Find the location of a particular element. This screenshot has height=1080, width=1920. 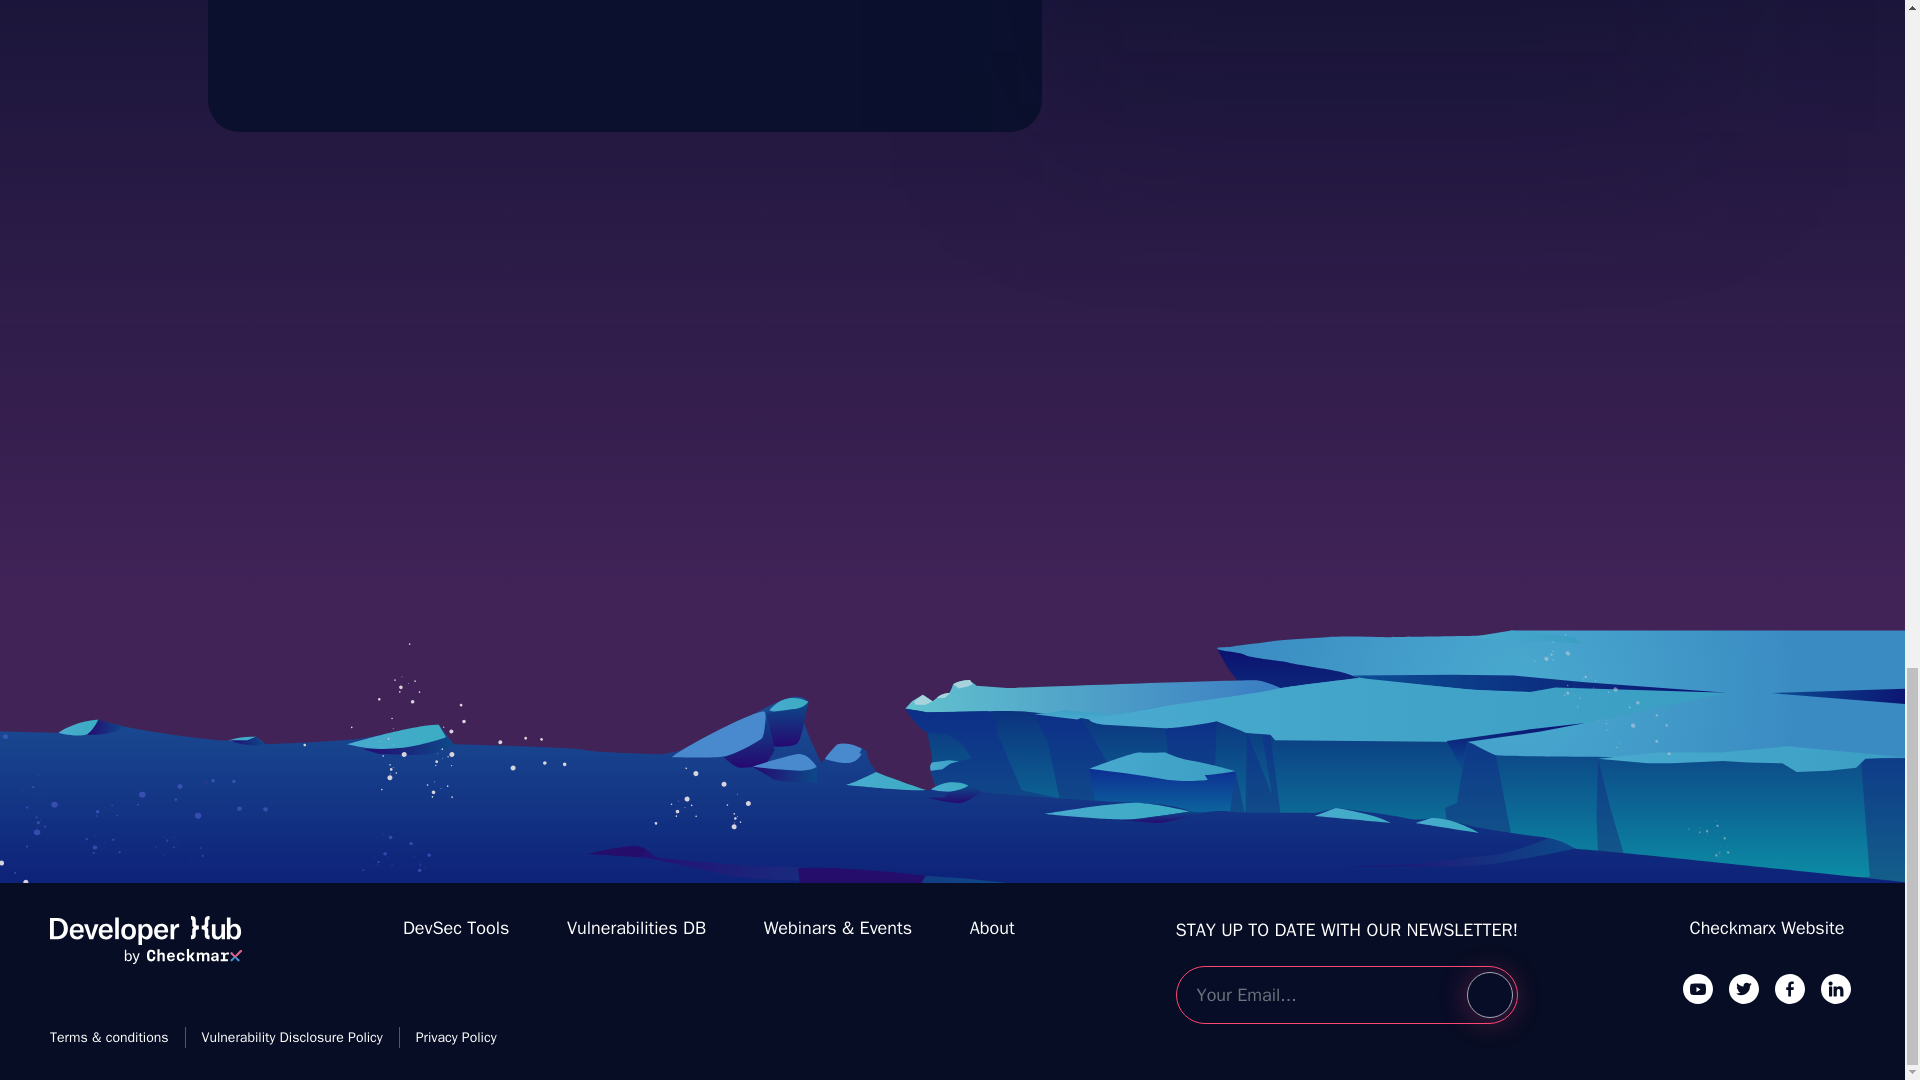

Vulnerabilities DB is located at coordinates (636, 928).